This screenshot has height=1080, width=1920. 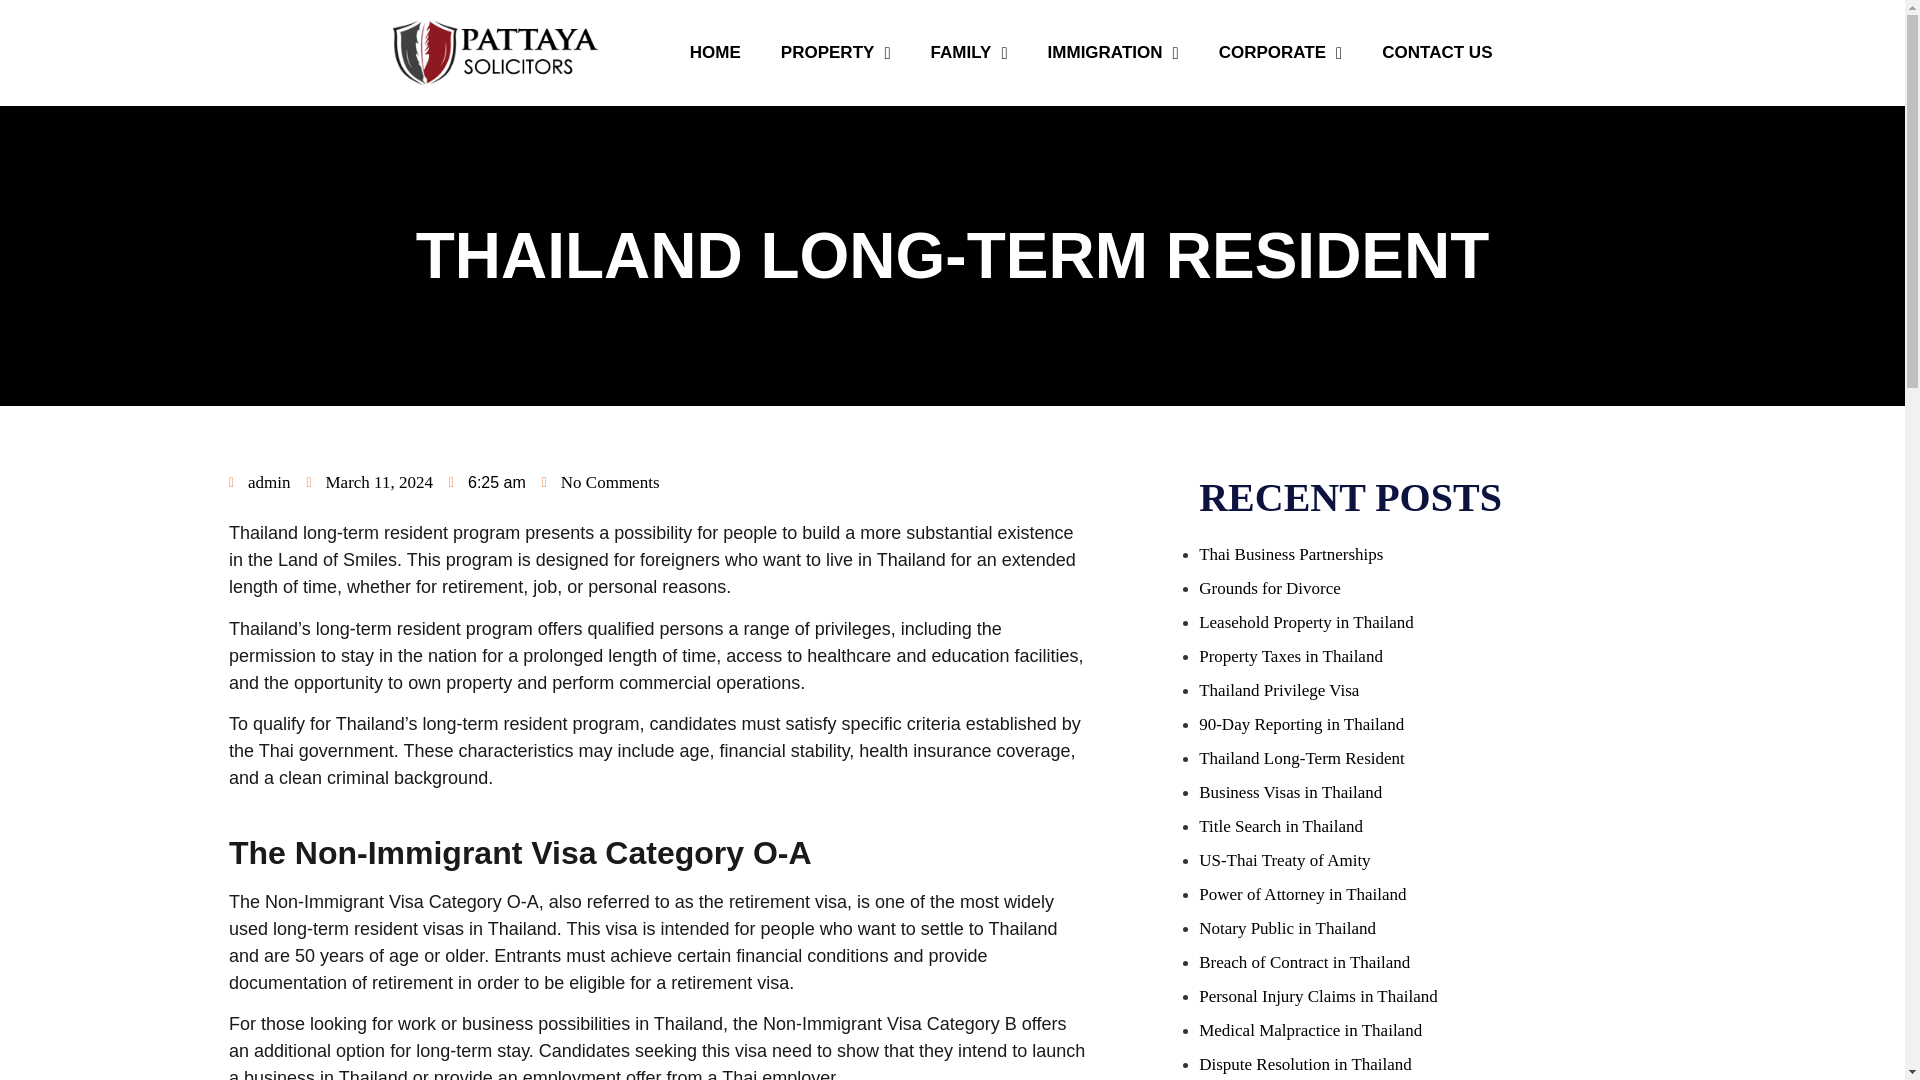 What do you see at coordinates (715, 52) in the screenshot?
I see `HOME` at bounding box center [715, 52].